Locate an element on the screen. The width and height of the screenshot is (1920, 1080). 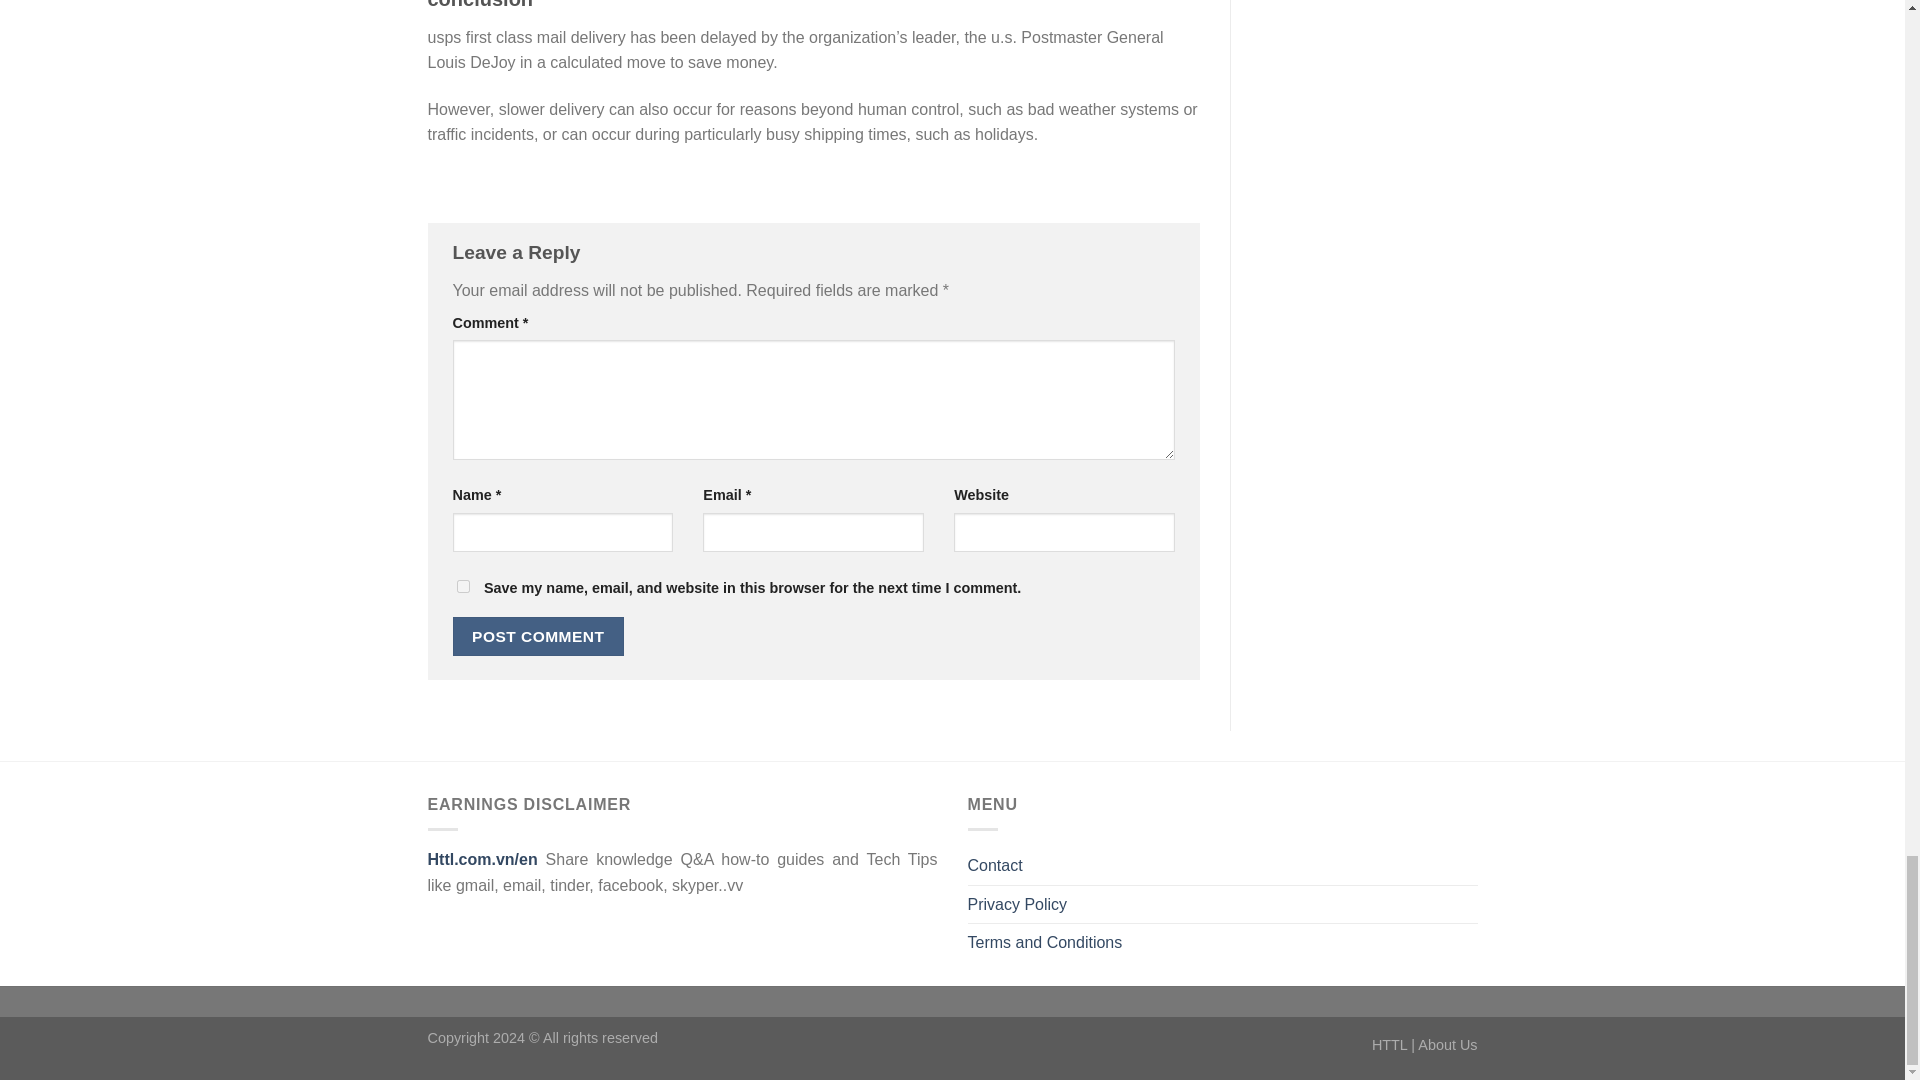
Terms and Conditions is located at coordinates (1045, 943).